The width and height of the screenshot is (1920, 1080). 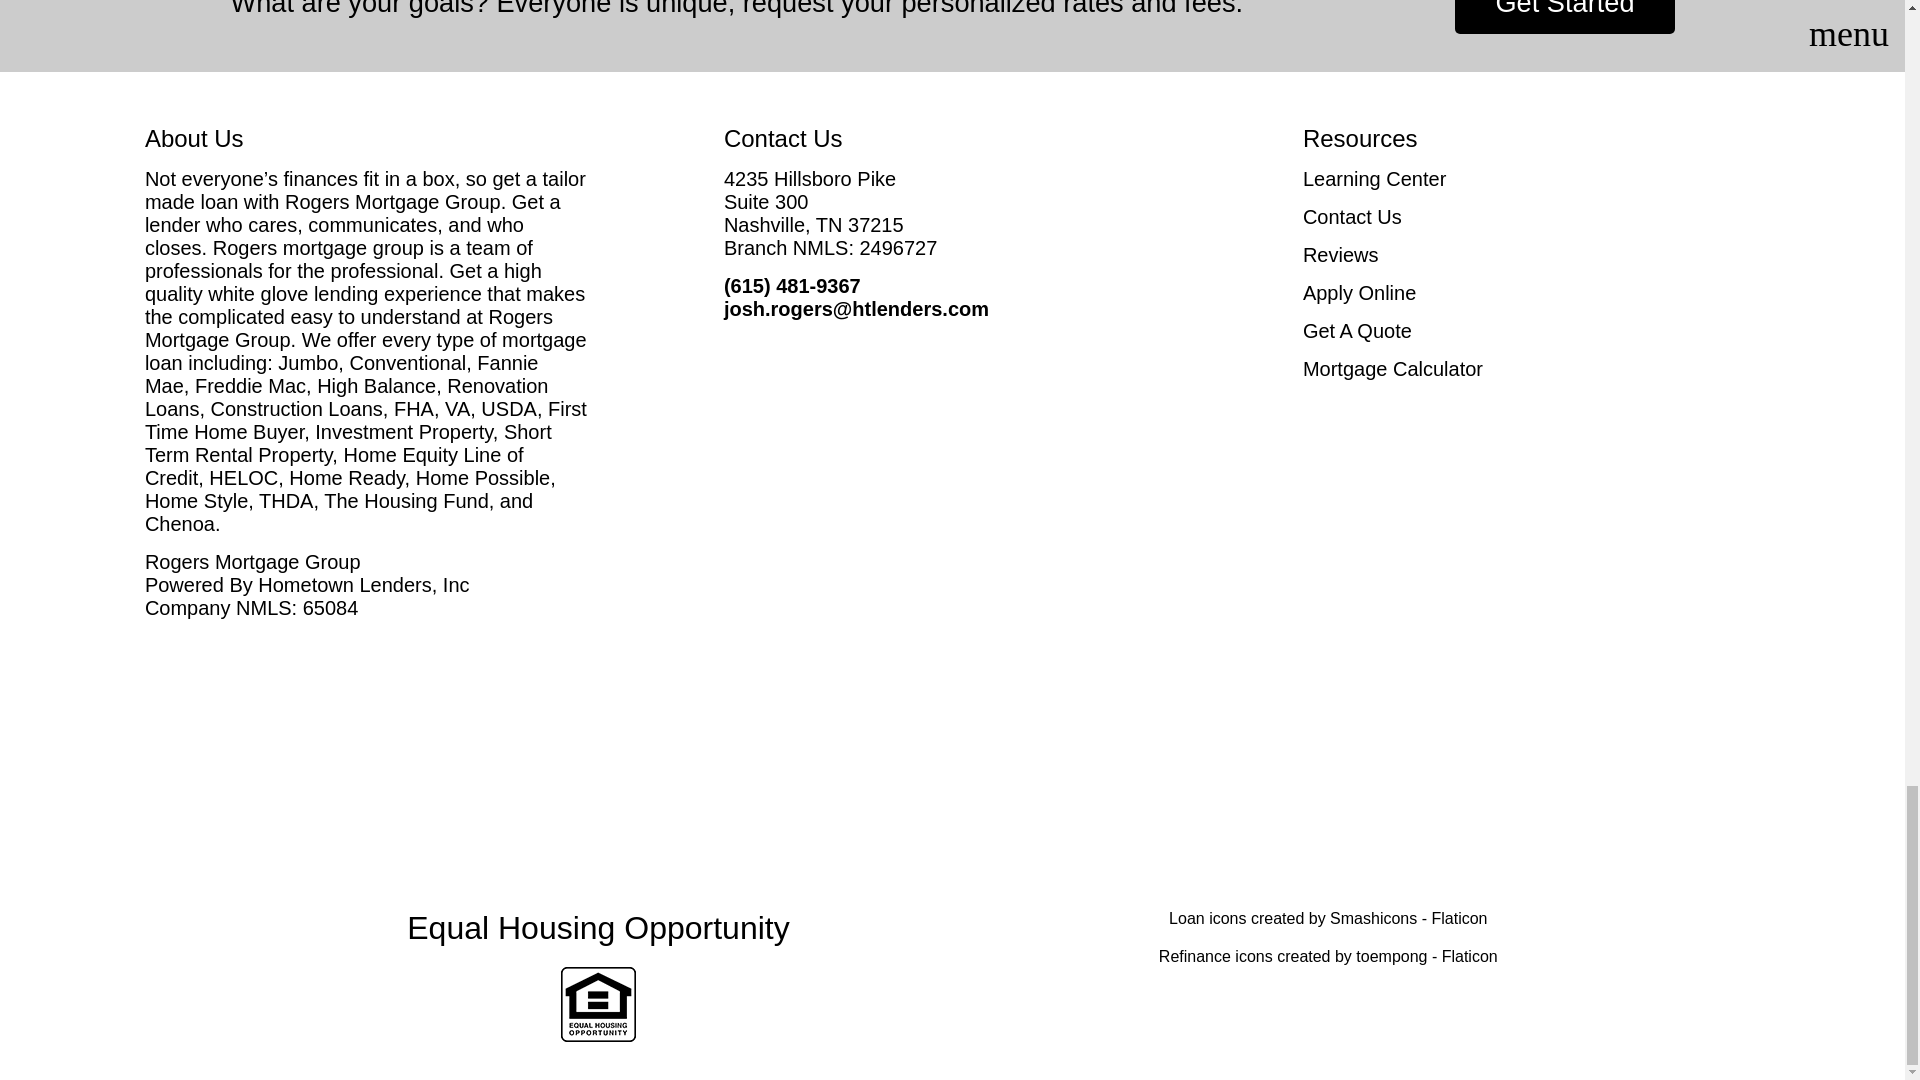 What do you see at coordinates (1532, 217) in the screenshot?
I see `Contact Us` at bounding box center [1532, 217].